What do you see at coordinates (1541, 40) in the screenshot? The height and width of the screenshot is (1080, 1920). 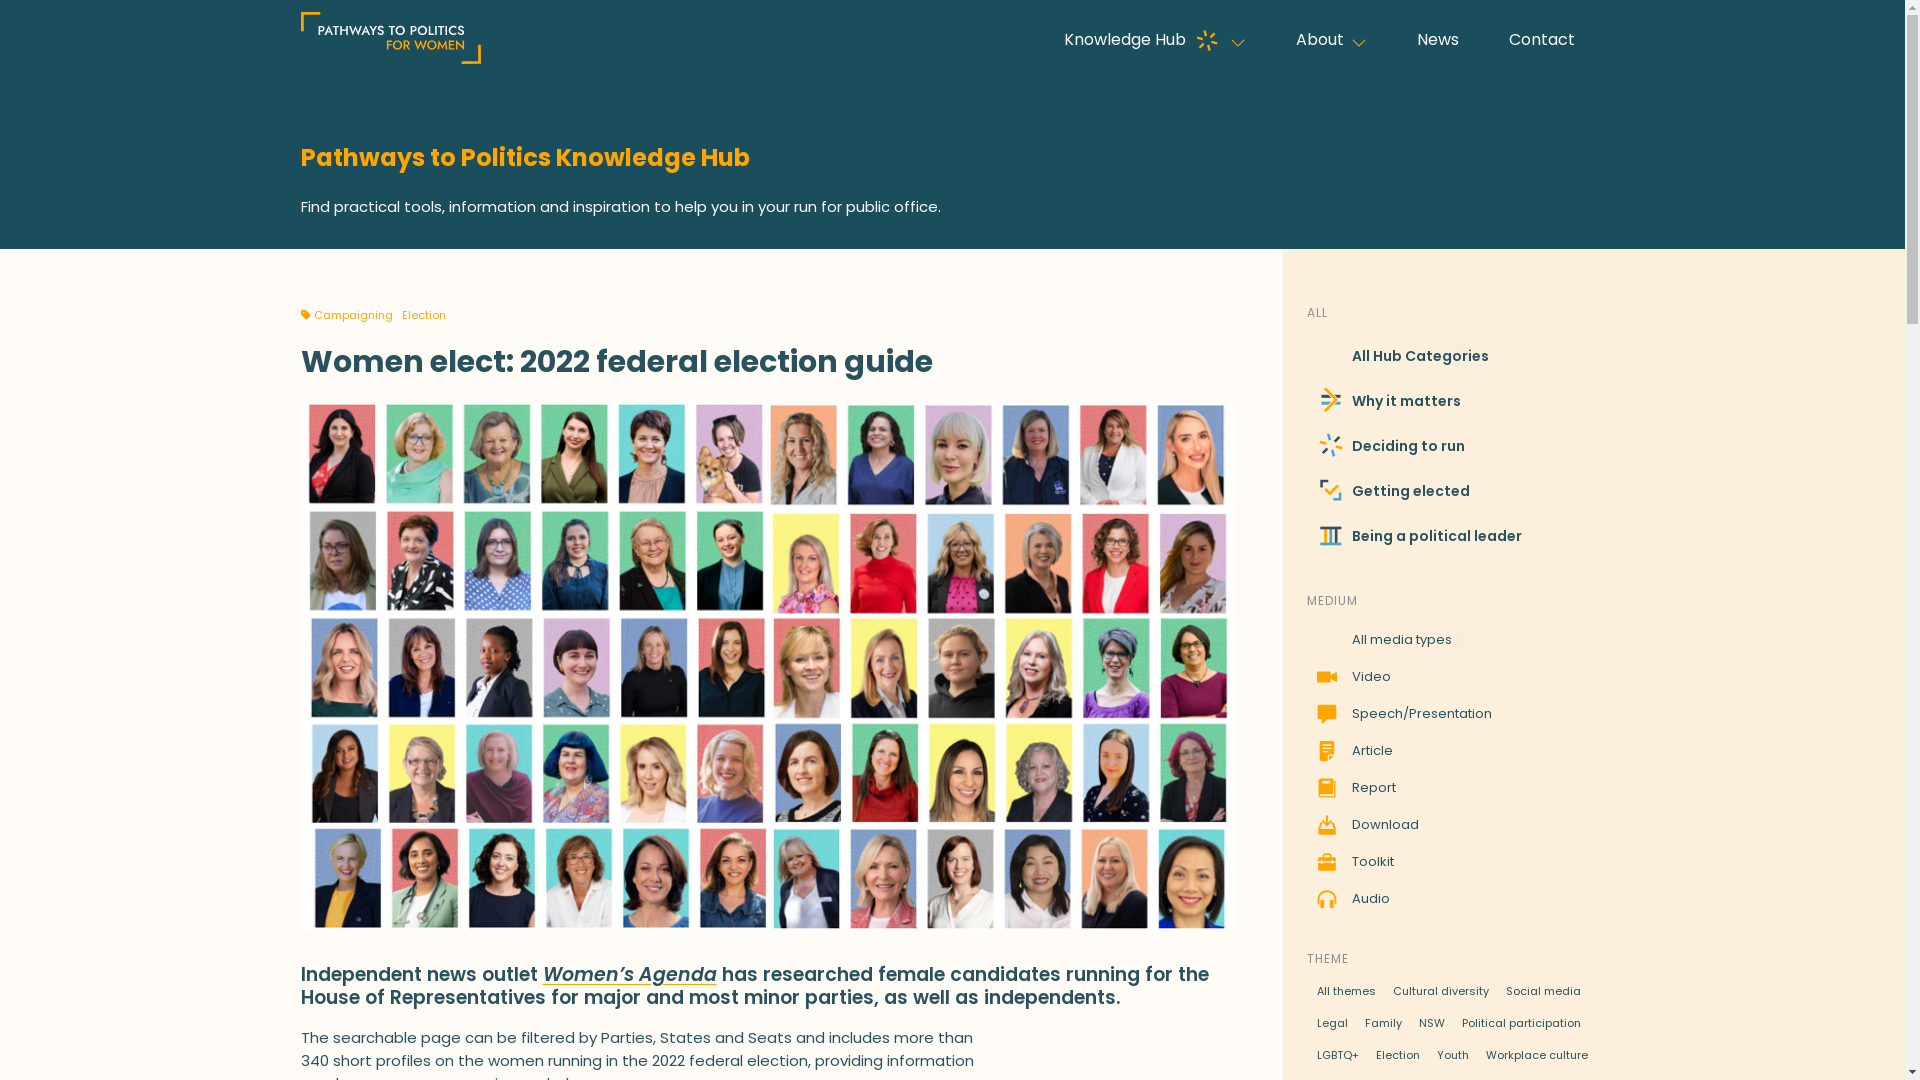 I see `Contact` at bounding box center [1541, 40].